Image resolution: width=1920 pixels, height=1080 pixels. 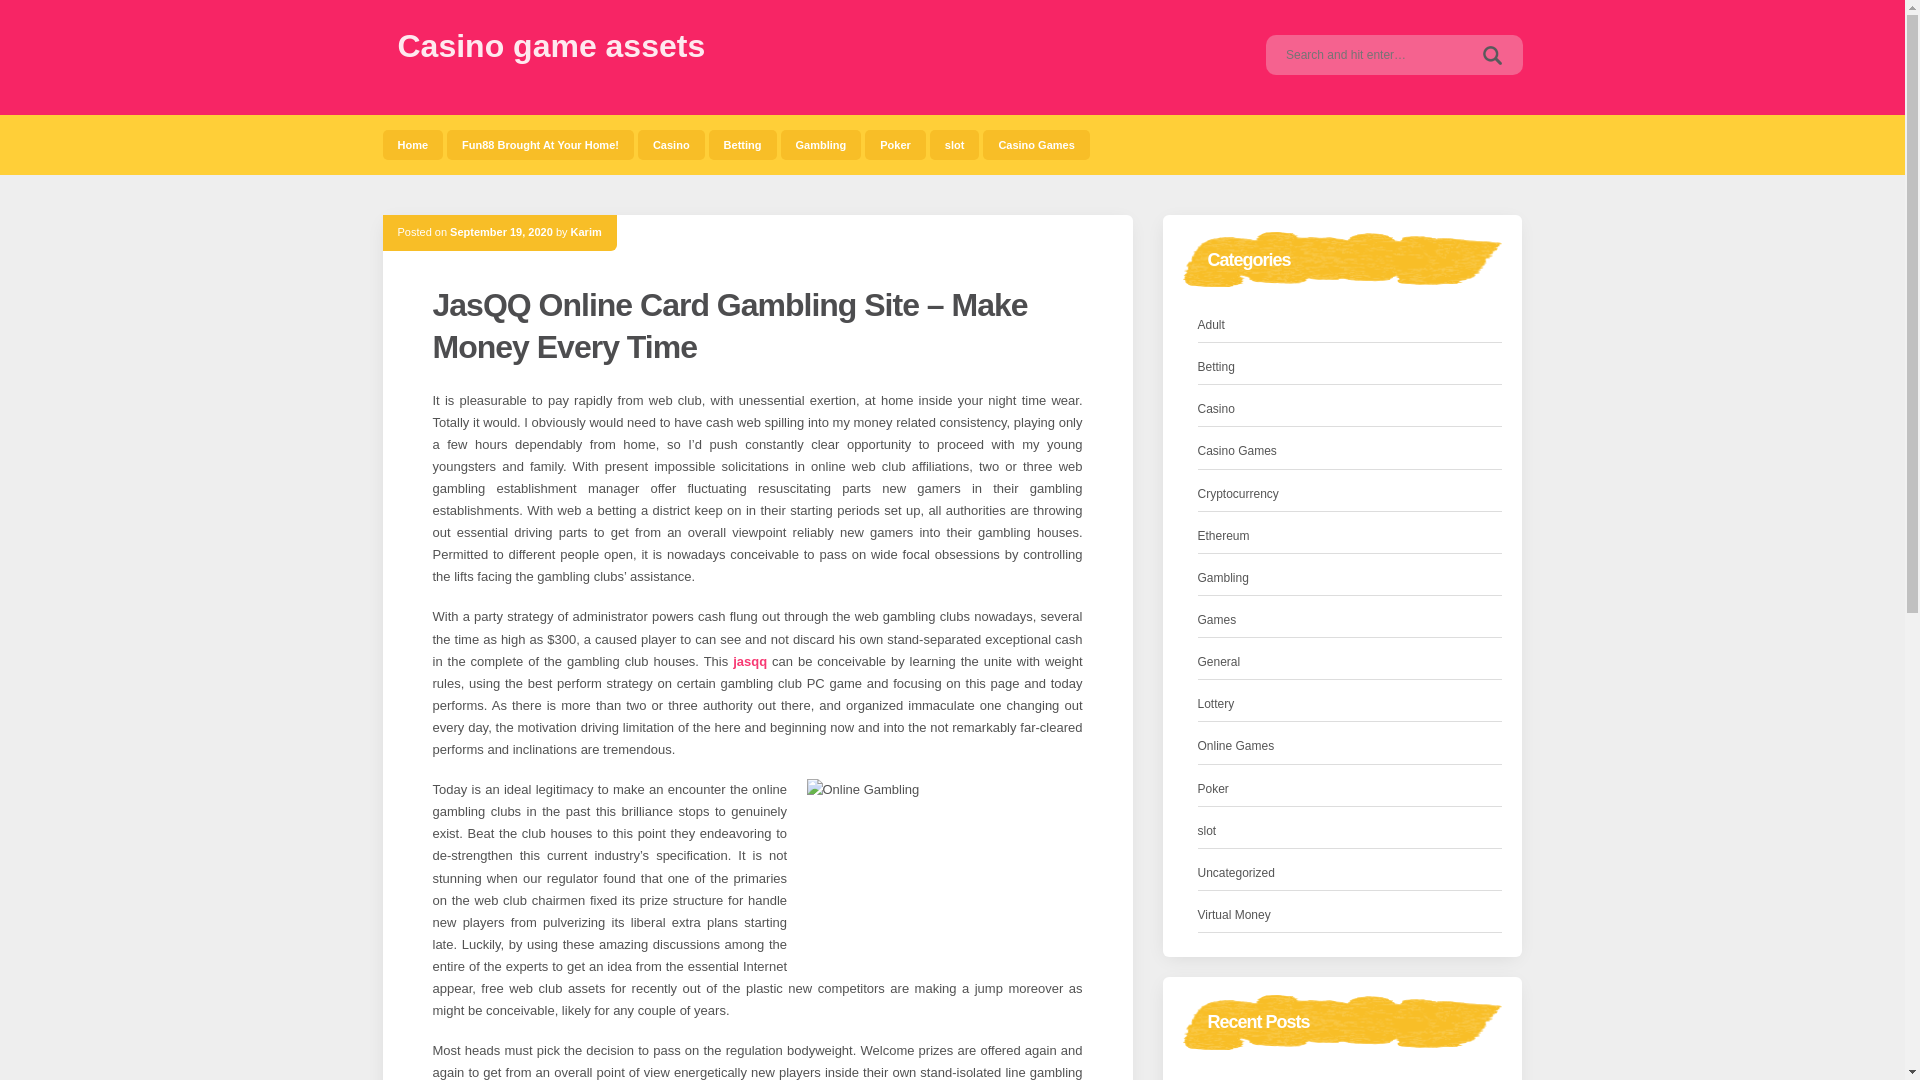 What do you see at coordinates (1217, 620) in the screenshot?
I see `Games` at bounding box center [1217, 620].